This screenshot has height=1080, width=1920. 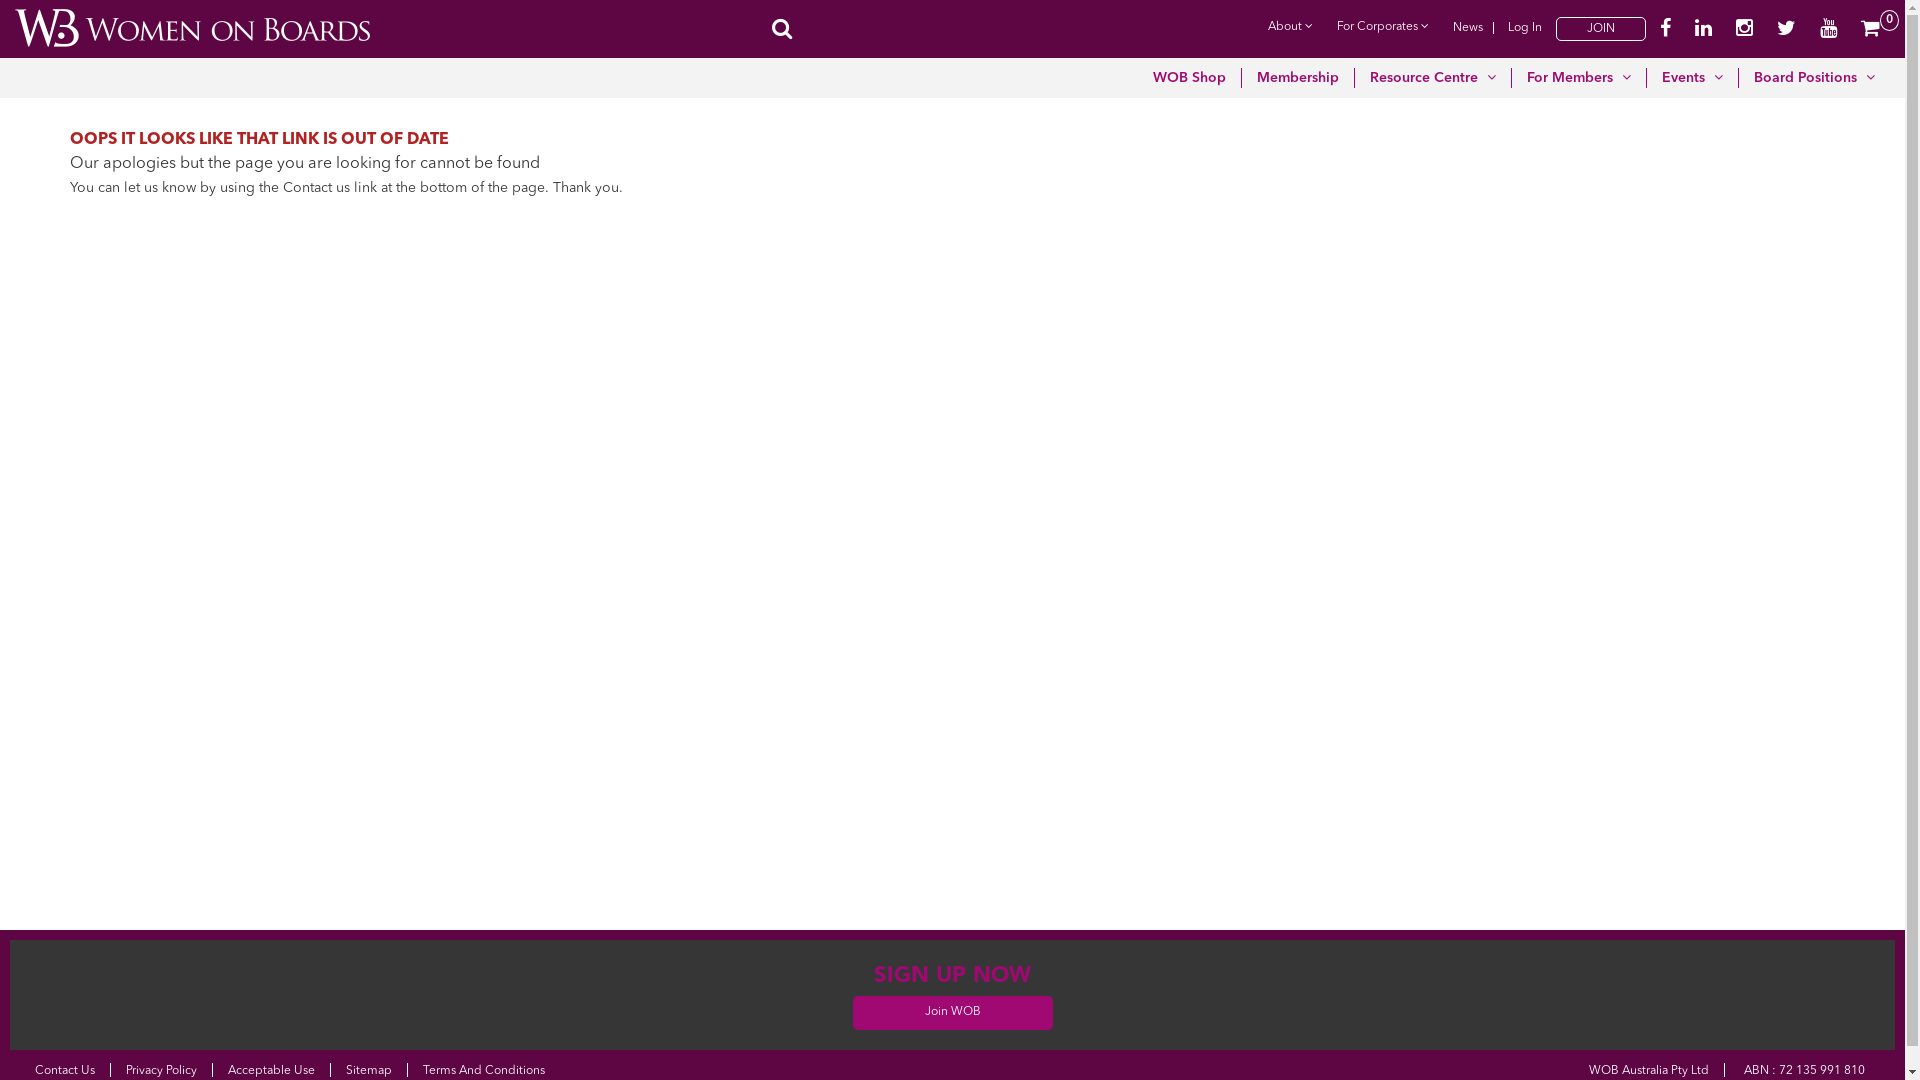 What do you see at coordinates (1468, 28) in the screenshot?
I see `News` at bounding box center [1468, 28].